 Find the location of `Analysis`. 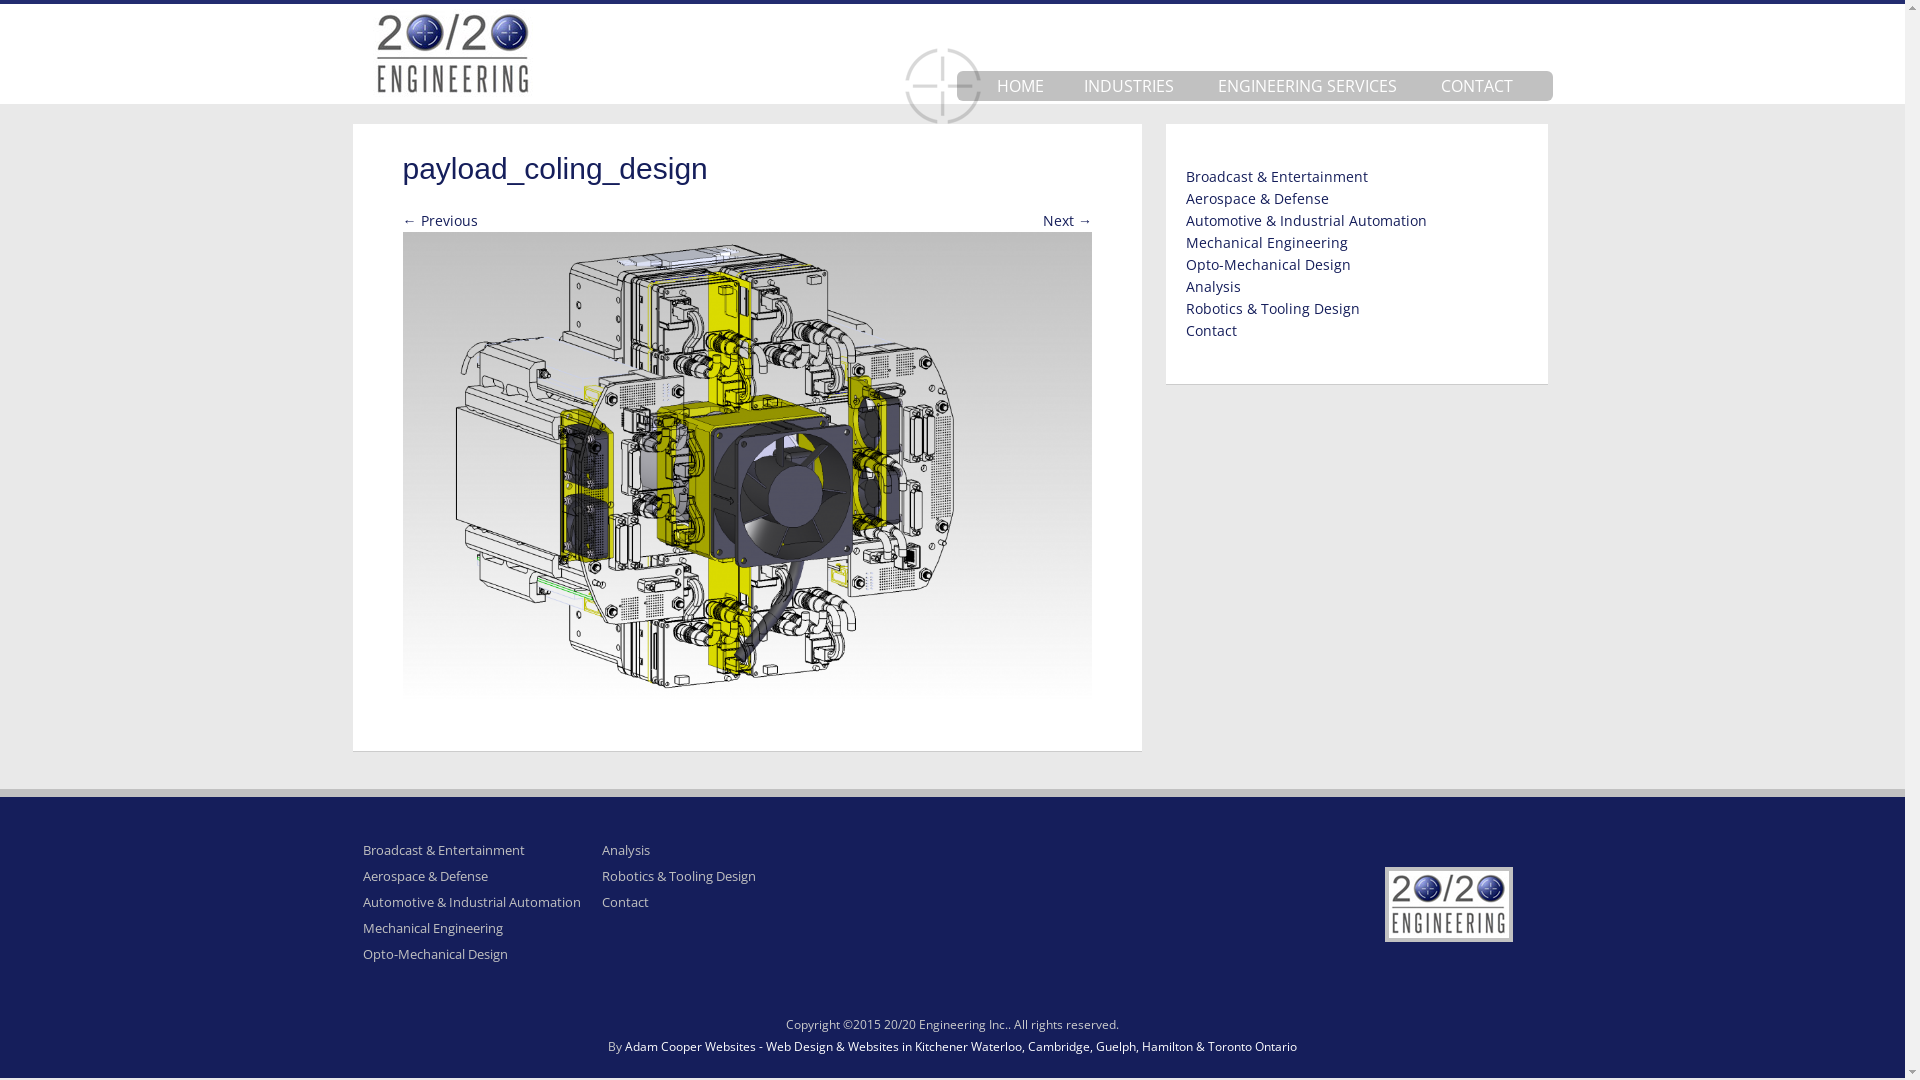

Analysis is located at coordinates (1214, 286).